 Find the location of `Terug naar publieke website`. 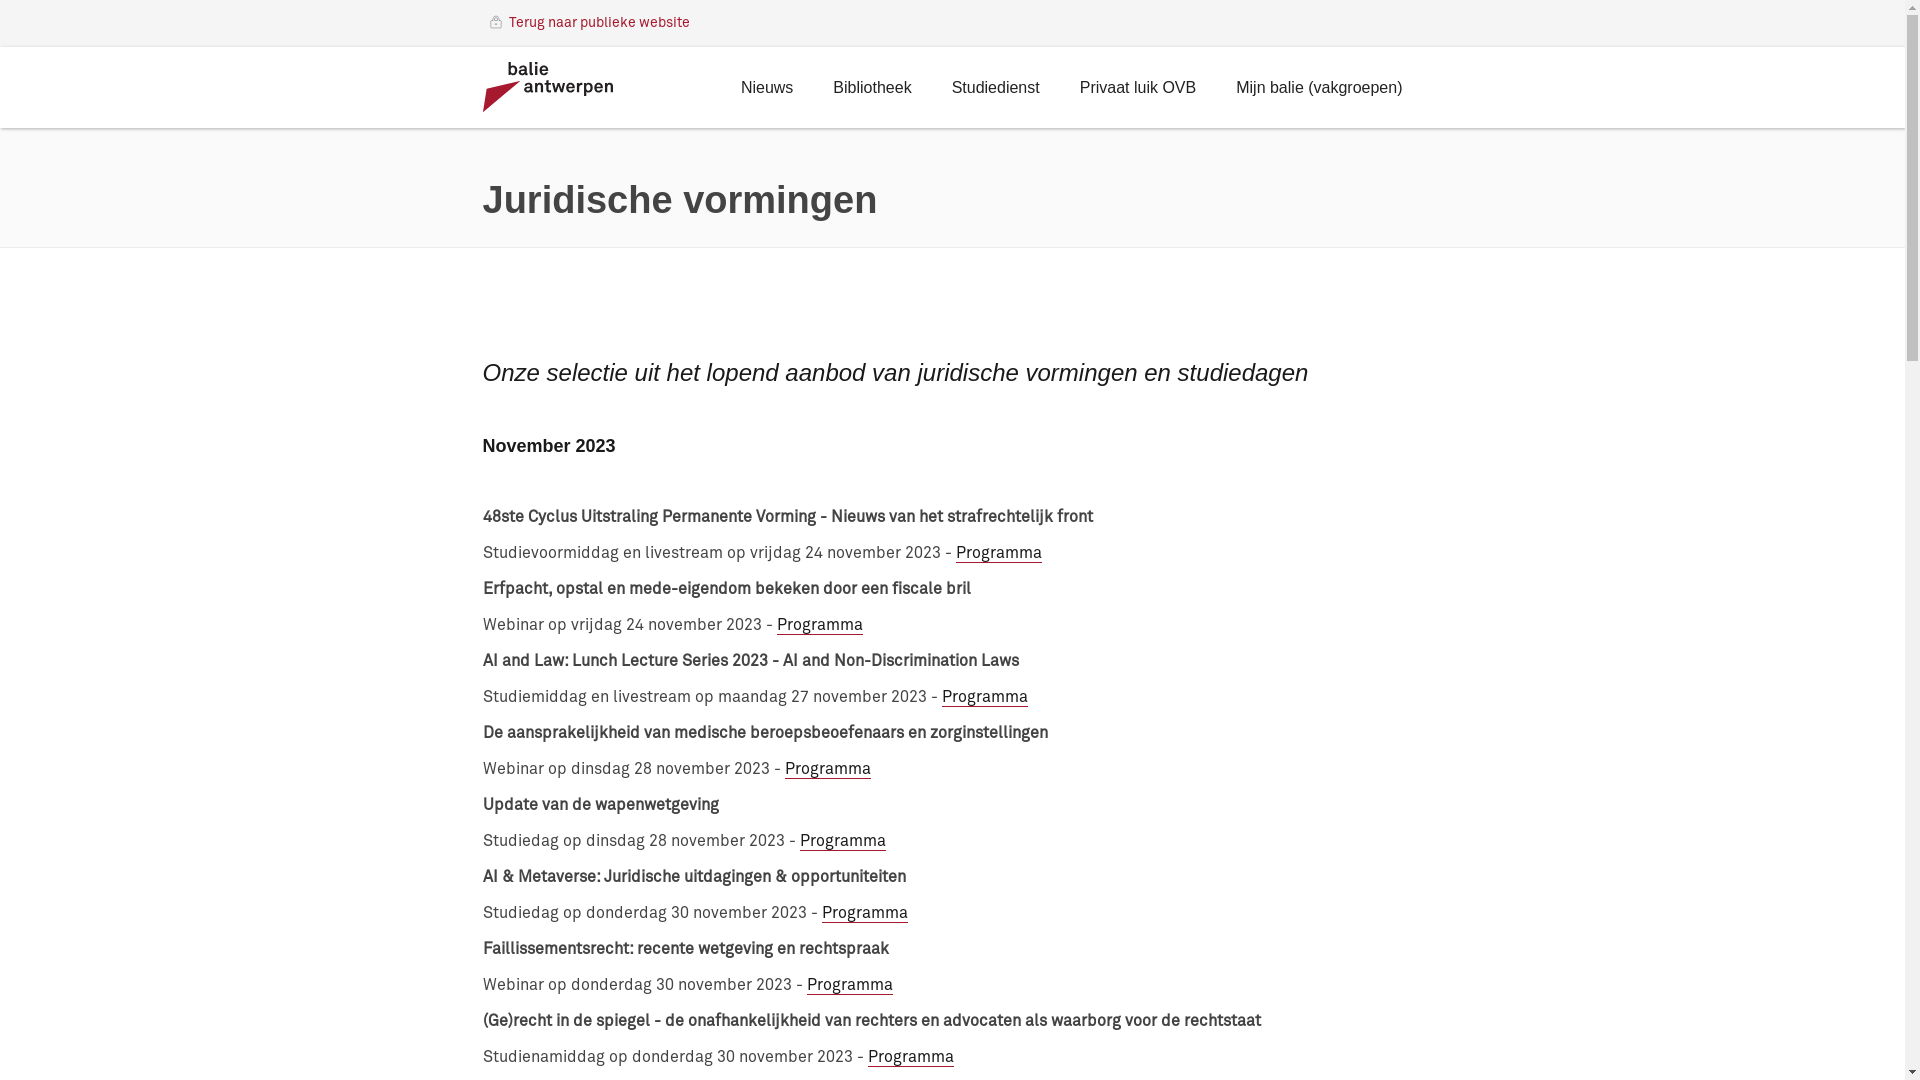

Terug naar publieke website is located at coordinates (598, 24).